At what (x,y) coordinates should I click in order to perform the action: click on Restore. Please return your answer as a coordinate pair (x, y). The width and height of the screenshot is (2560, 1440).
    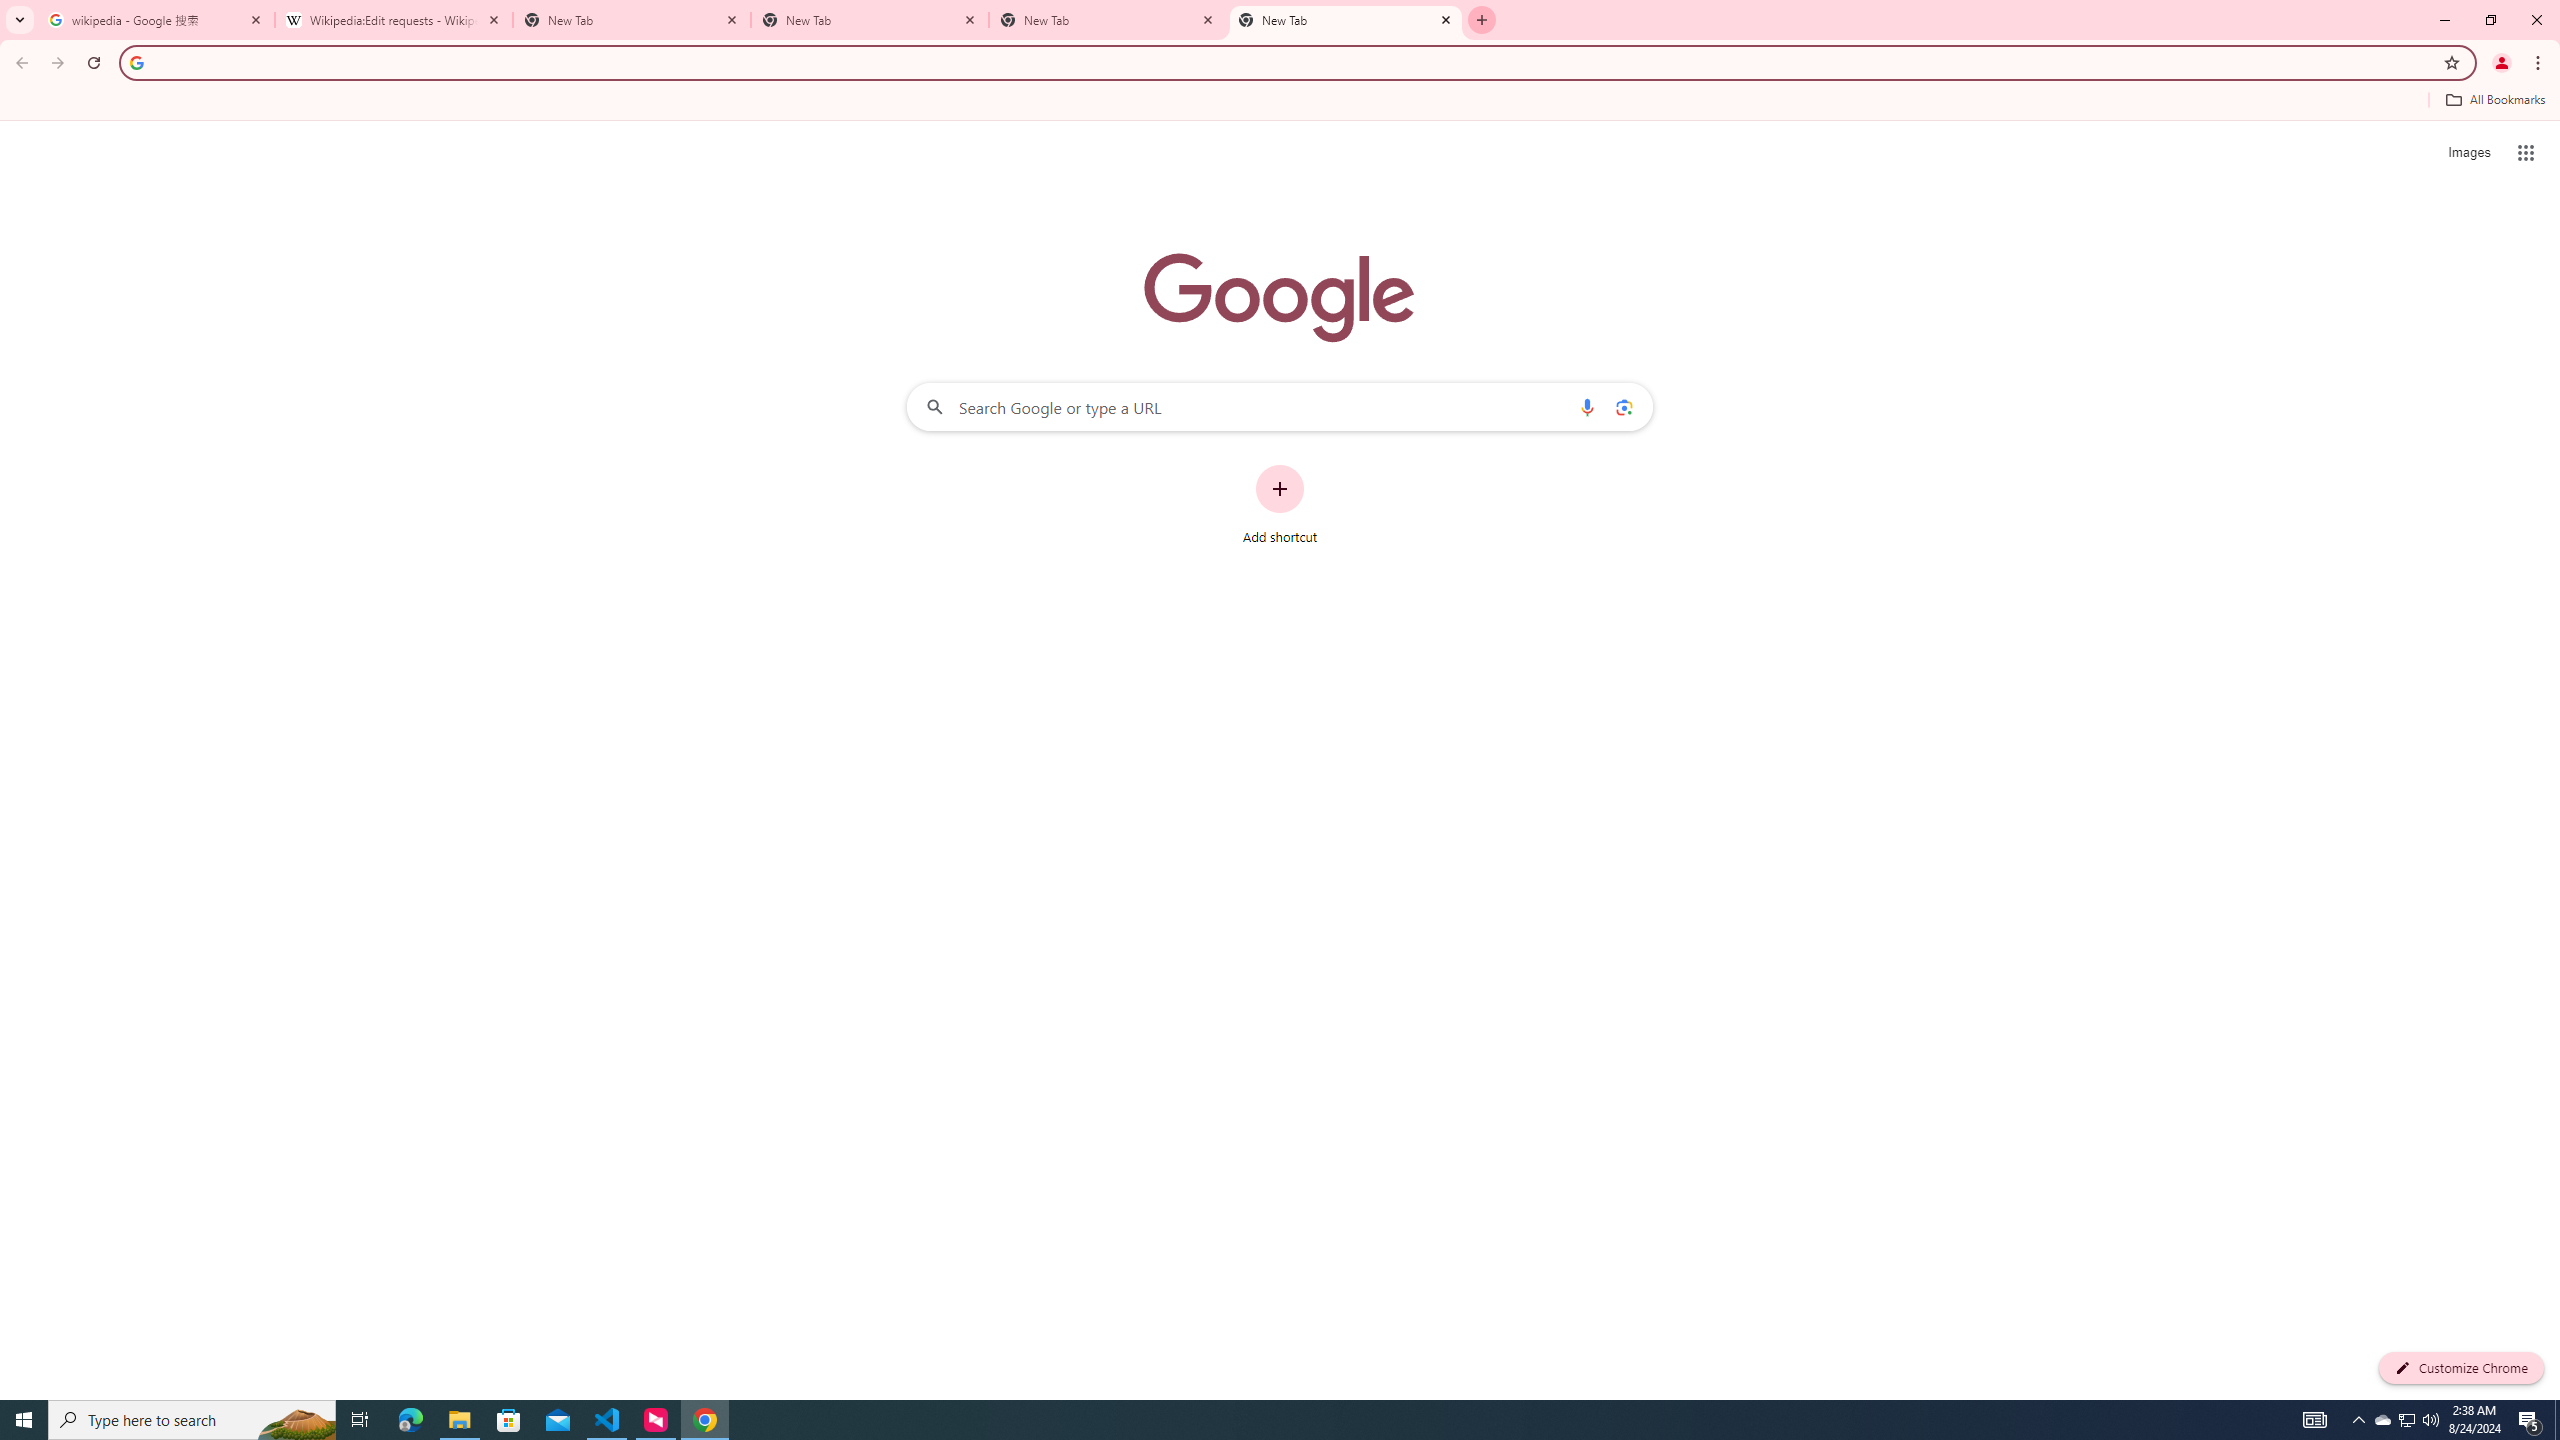
    Looking at the image, I should click on (2490, 20).